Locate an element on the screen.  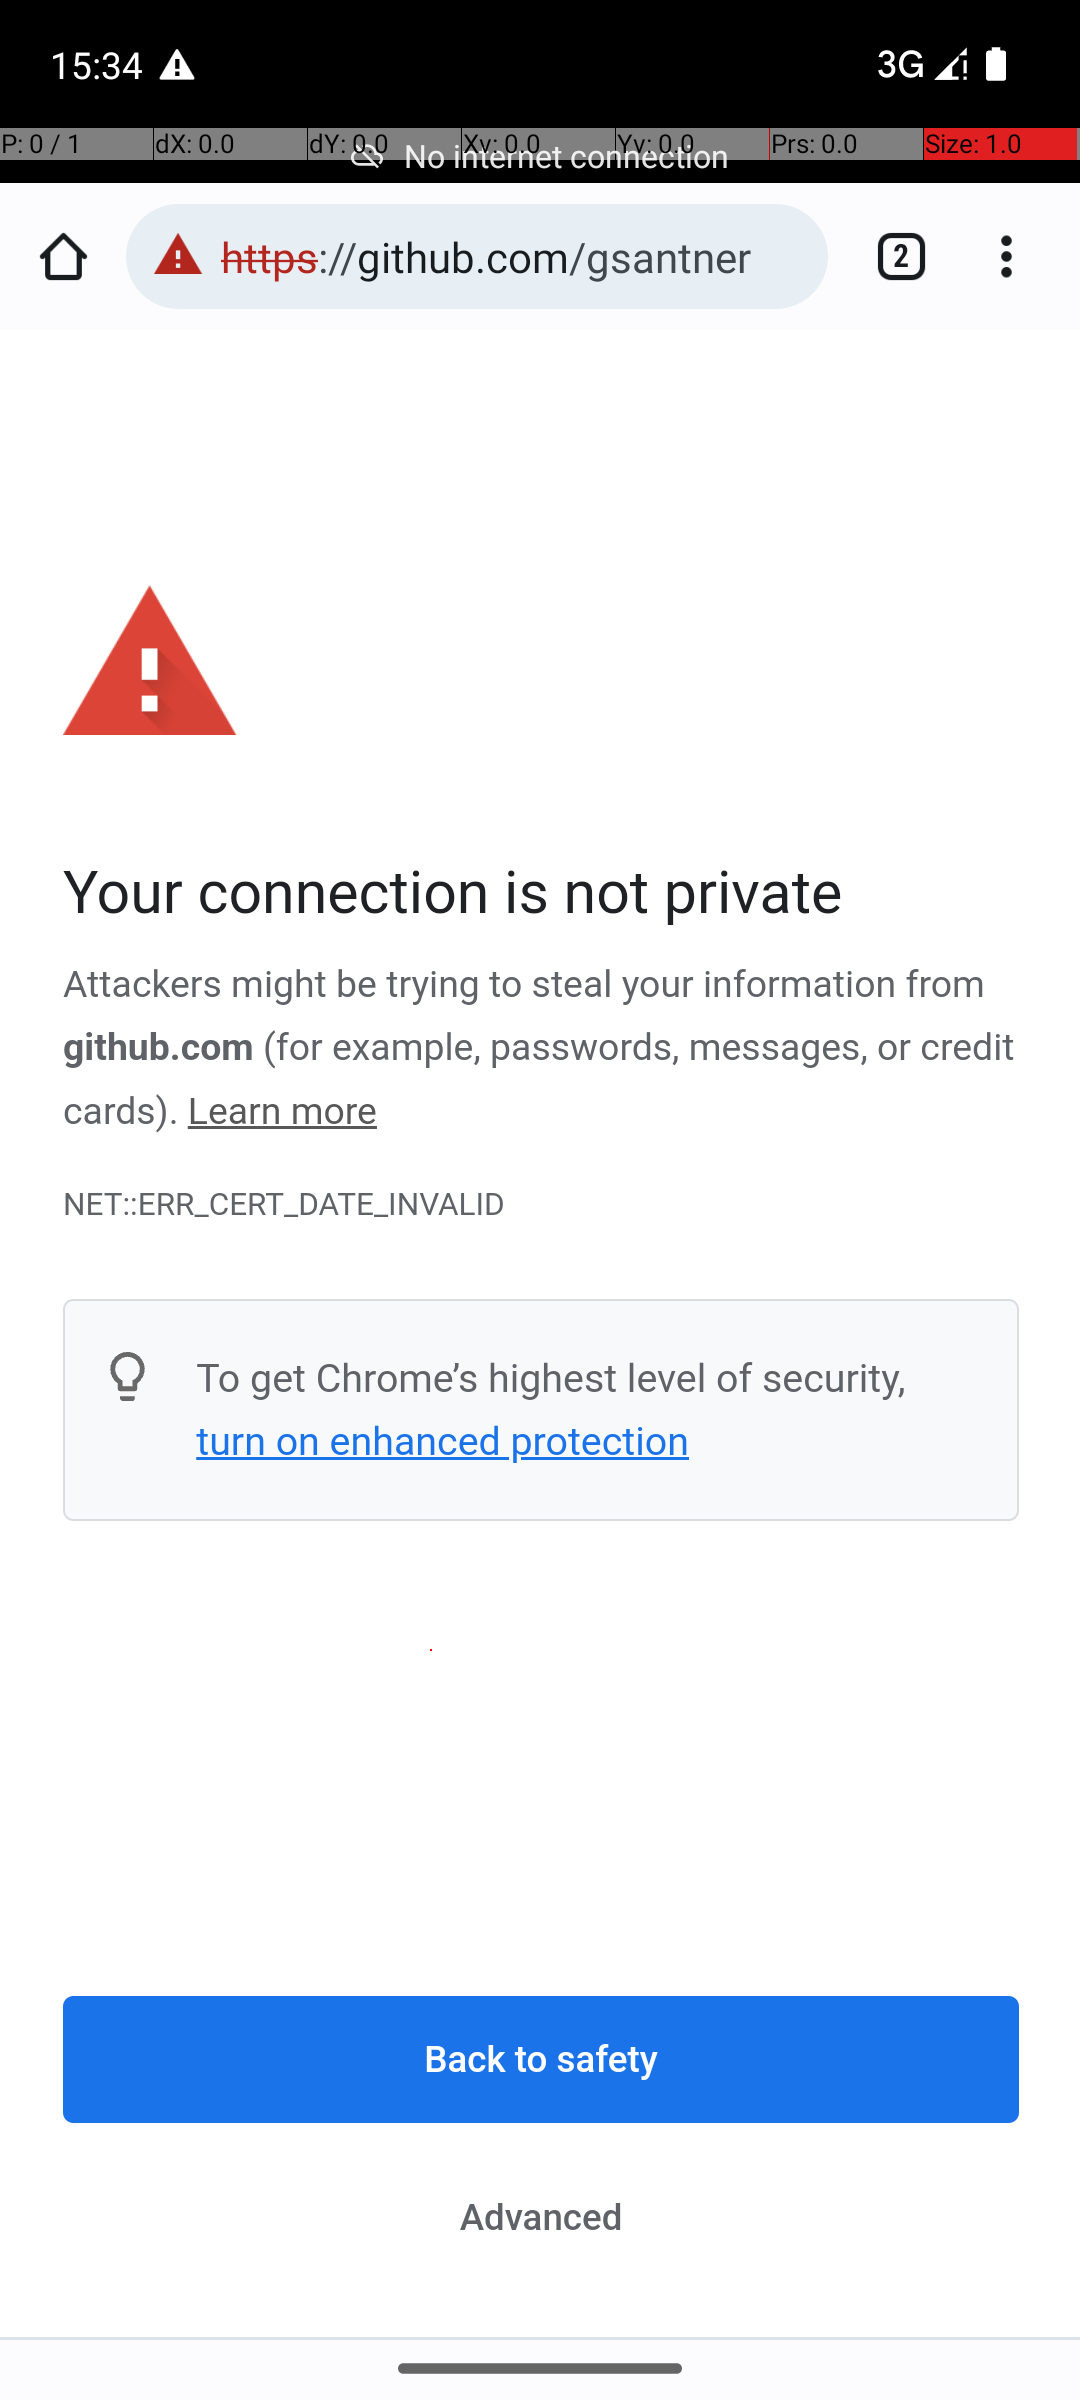
Privacy error is located at coordinates (542, 1335).